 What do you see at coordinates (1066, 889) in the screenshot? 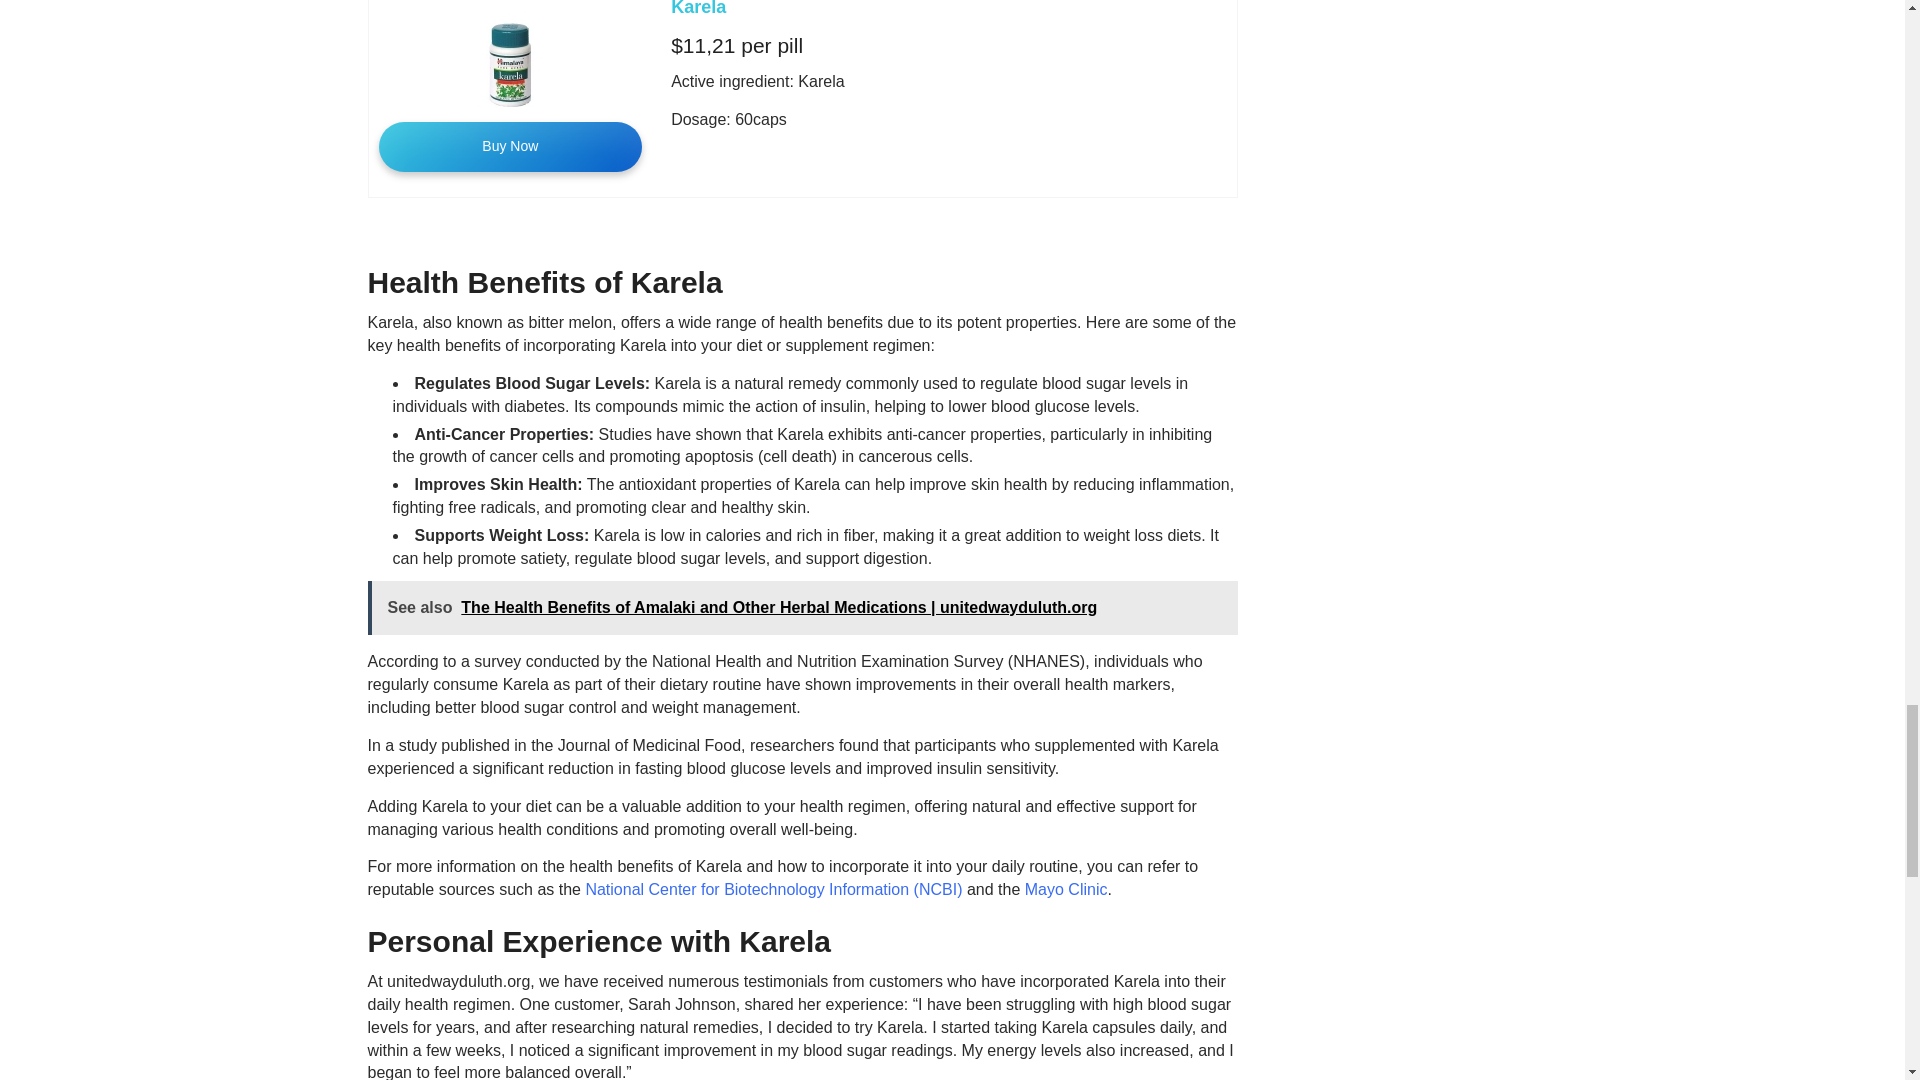
I see `Mayo Clinic` at bounding box center [1066, 889].